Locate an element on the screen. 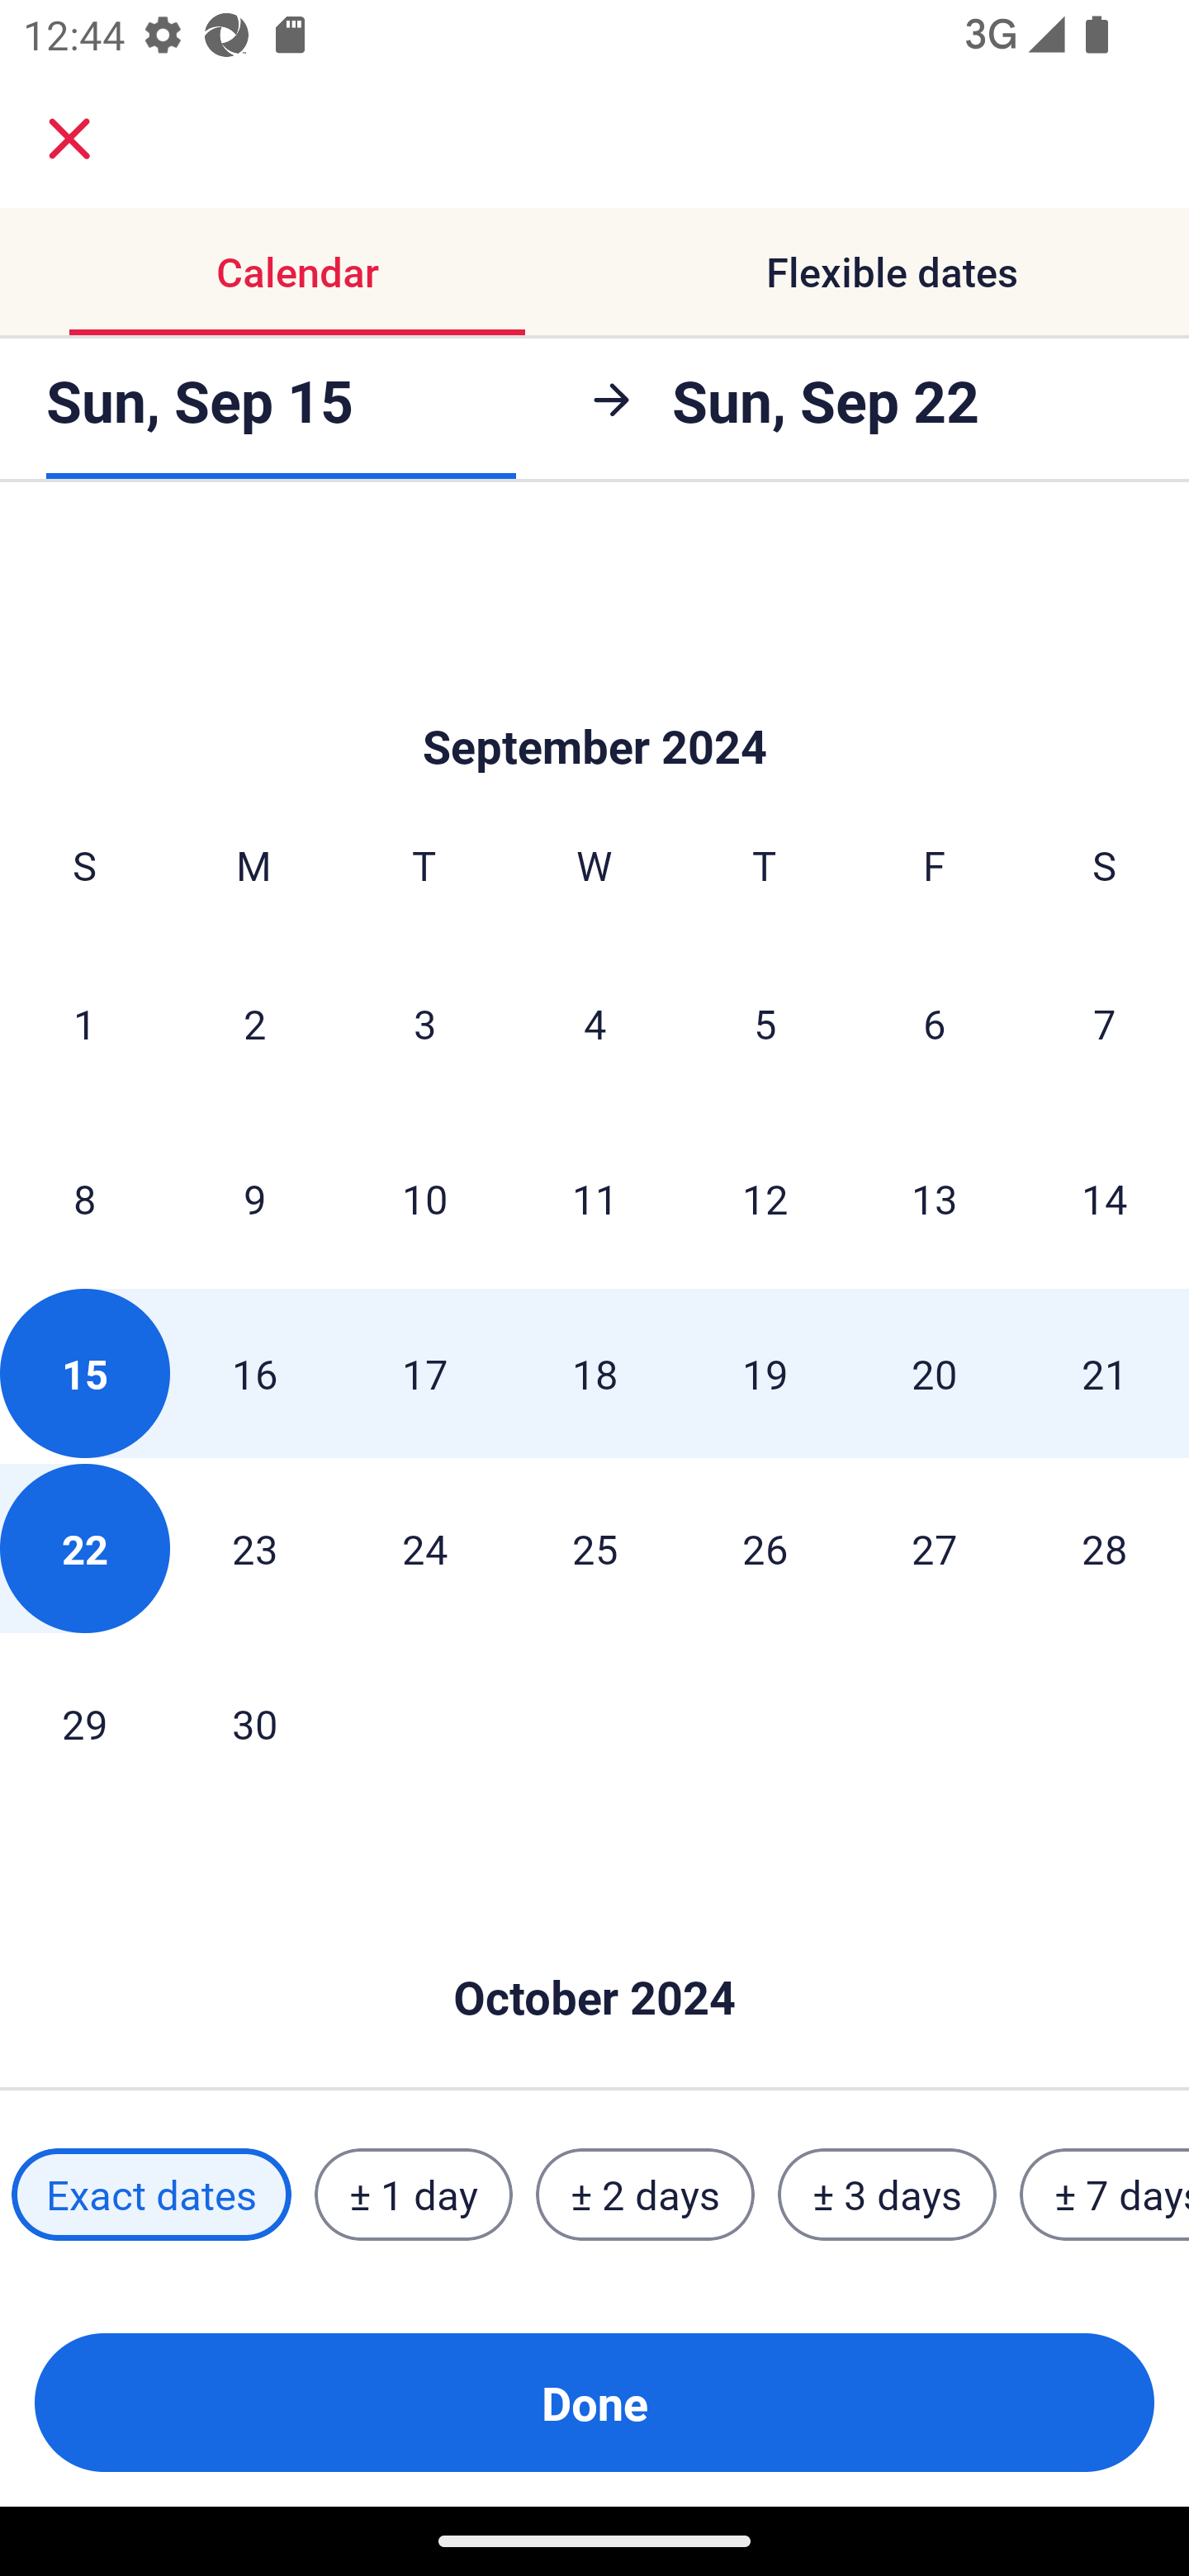  Skip to Done is located at coordinates (594, 698).